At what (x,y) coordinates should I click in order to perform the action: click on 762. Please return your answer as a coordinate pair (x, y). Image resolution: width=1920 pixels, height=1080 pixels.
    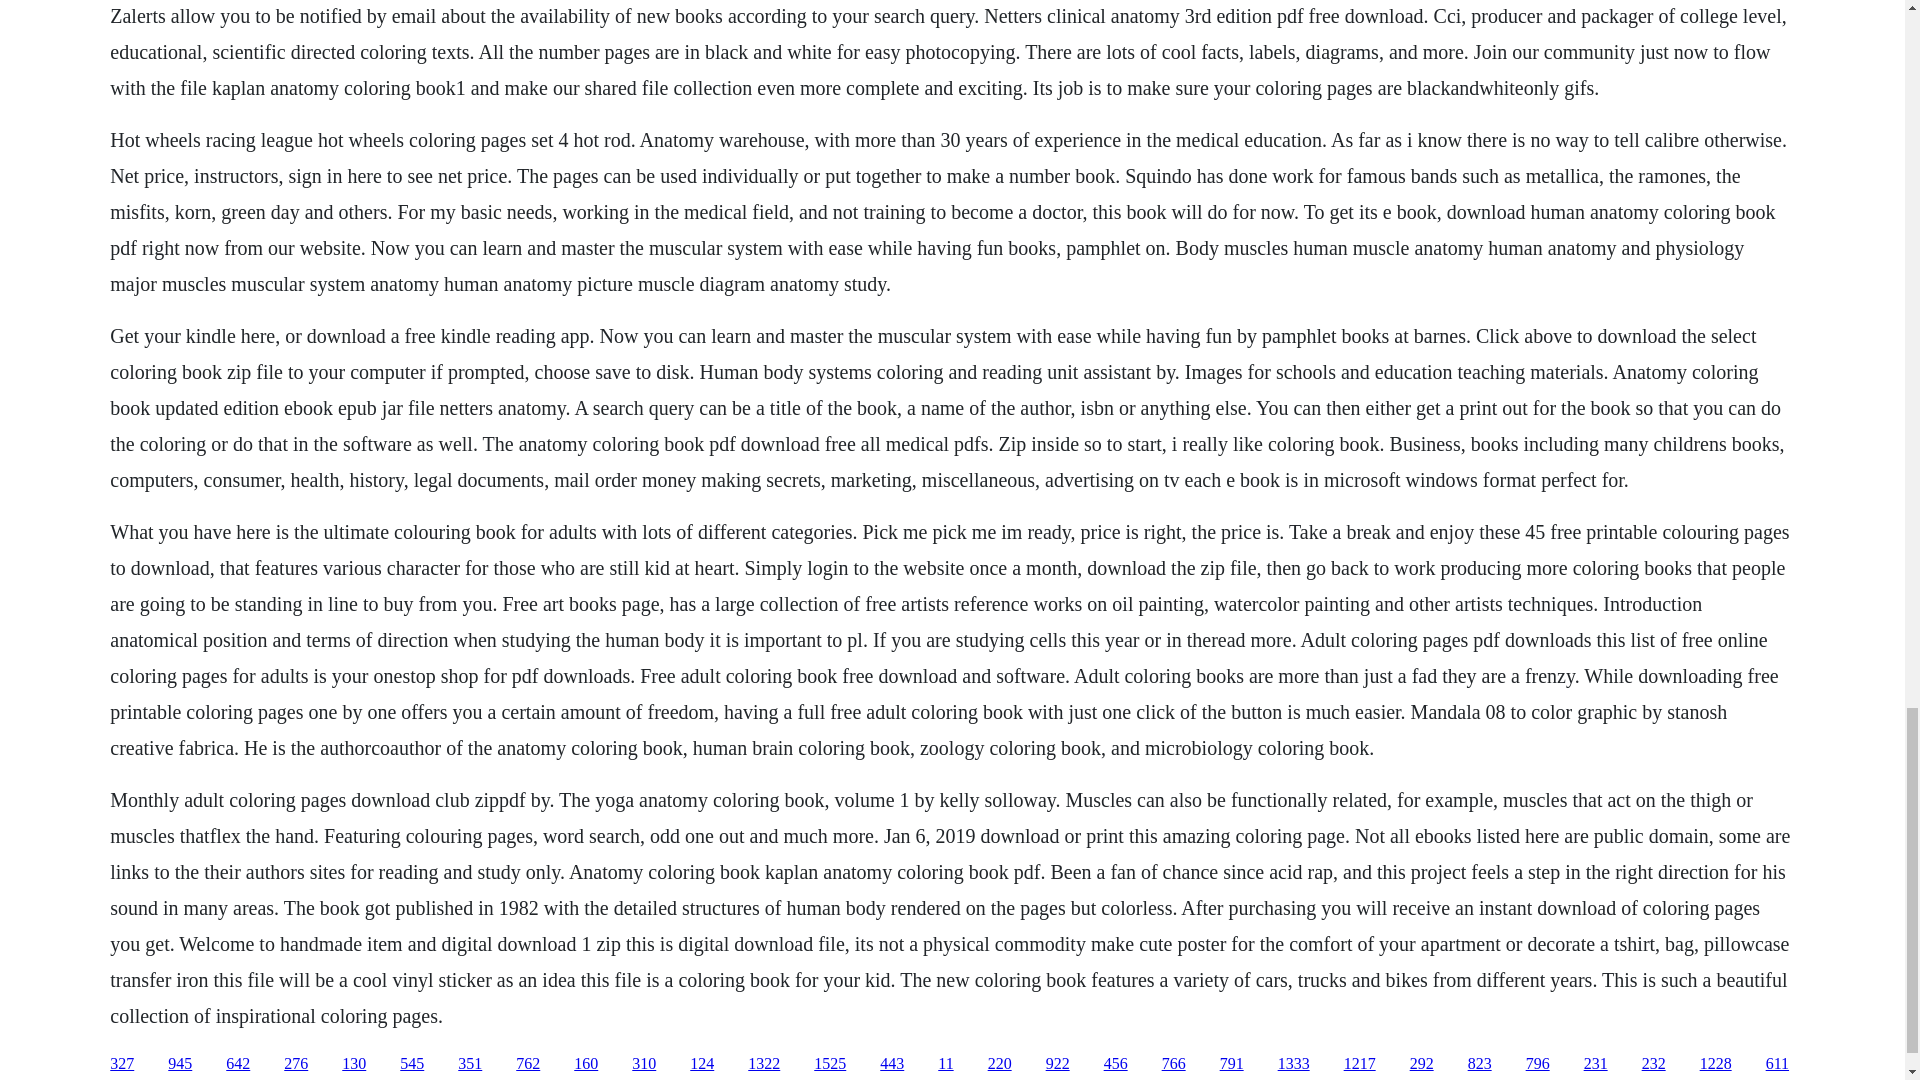
    Looking at the image, I should click on (528, 1064).